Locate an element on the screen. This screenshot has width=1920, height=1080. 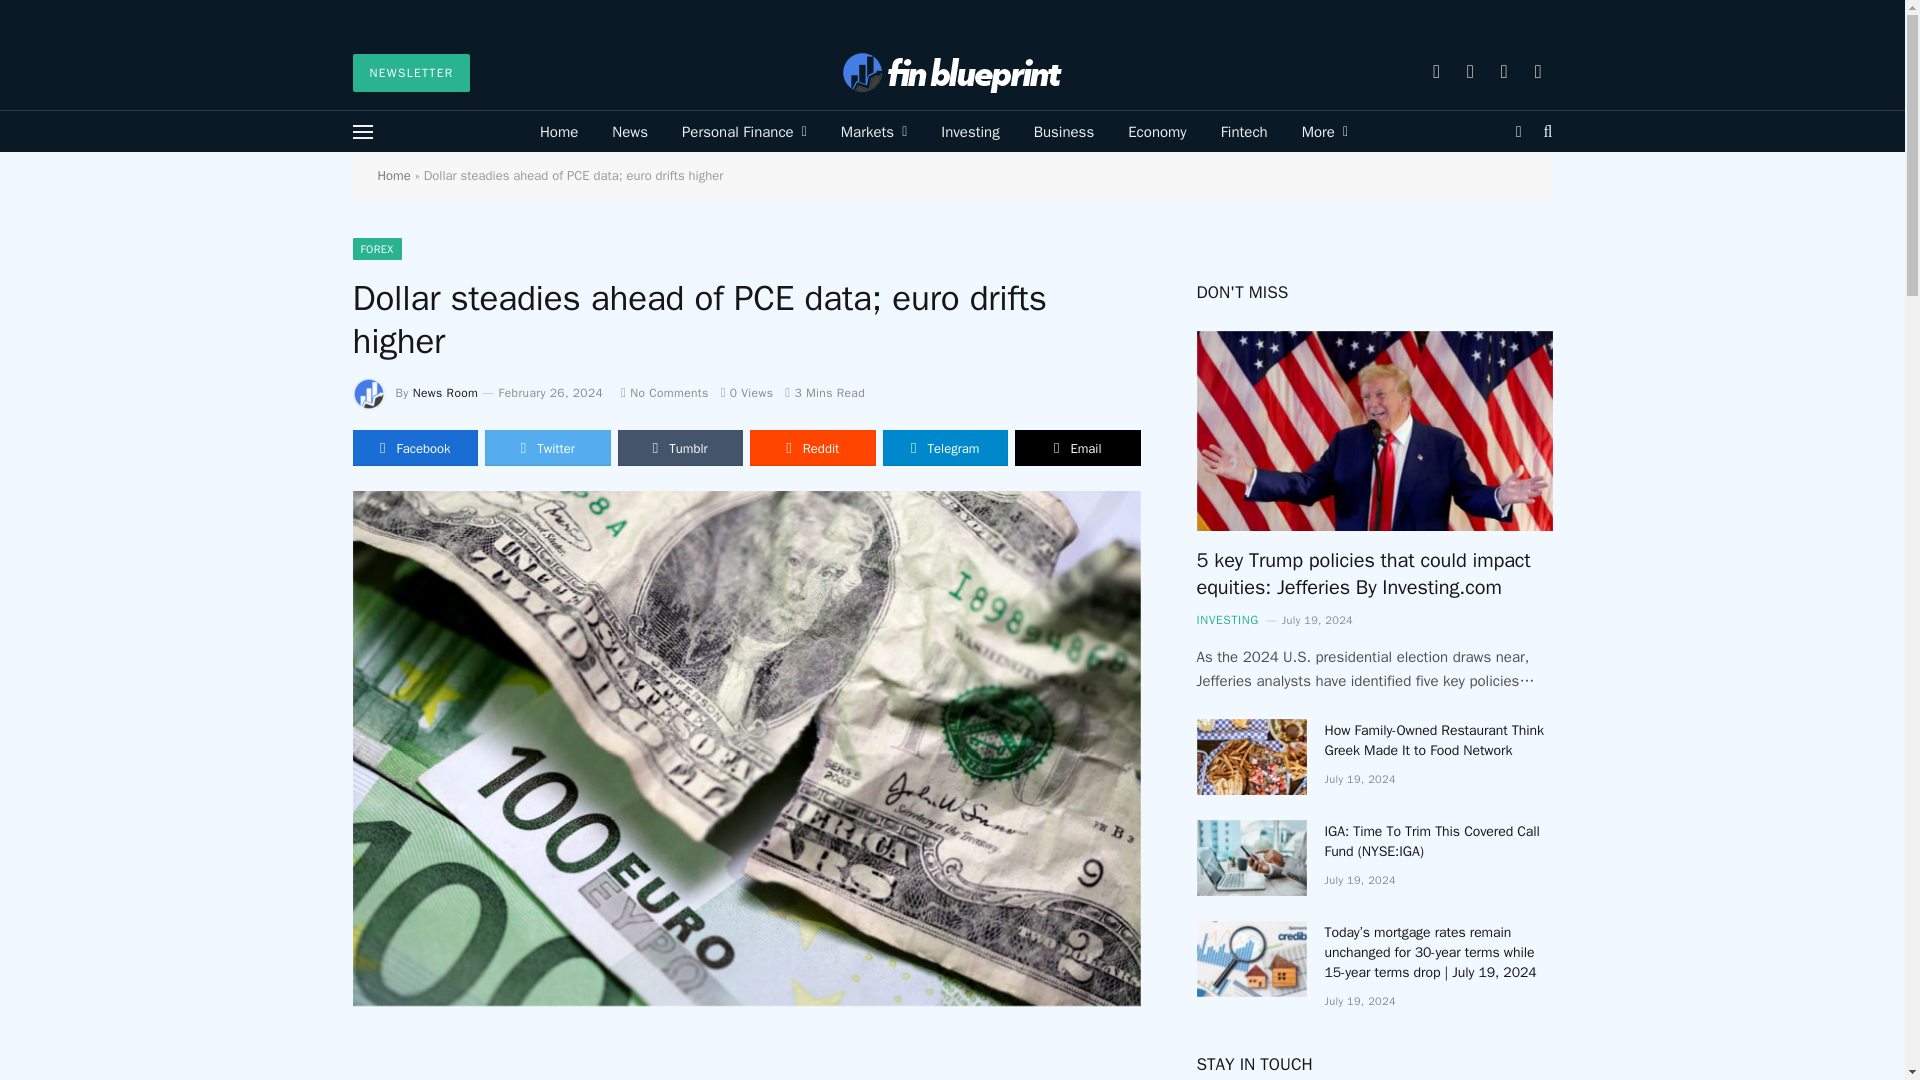
Posts by News Room is located at coordinates (445, 392).